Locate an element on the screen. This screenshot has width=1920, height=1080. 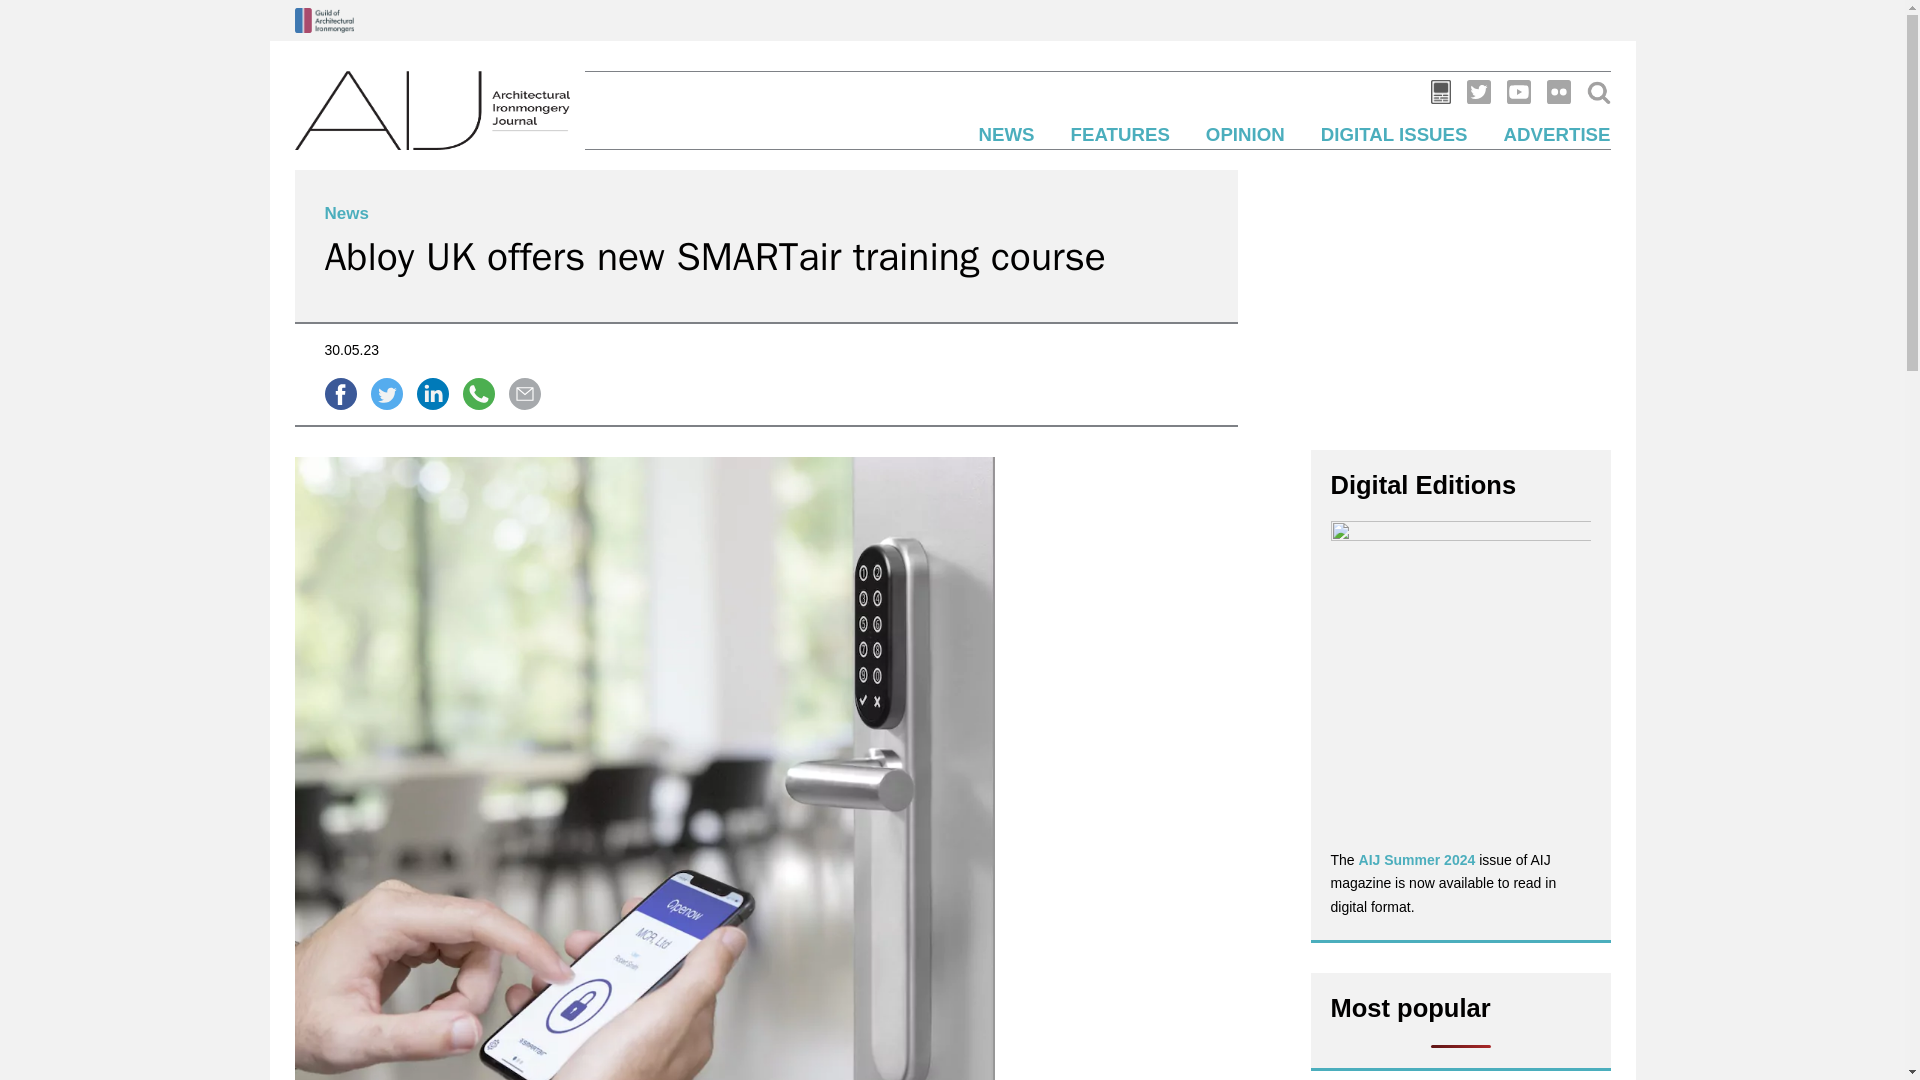
Tweet is located at coordinates (386, 394).